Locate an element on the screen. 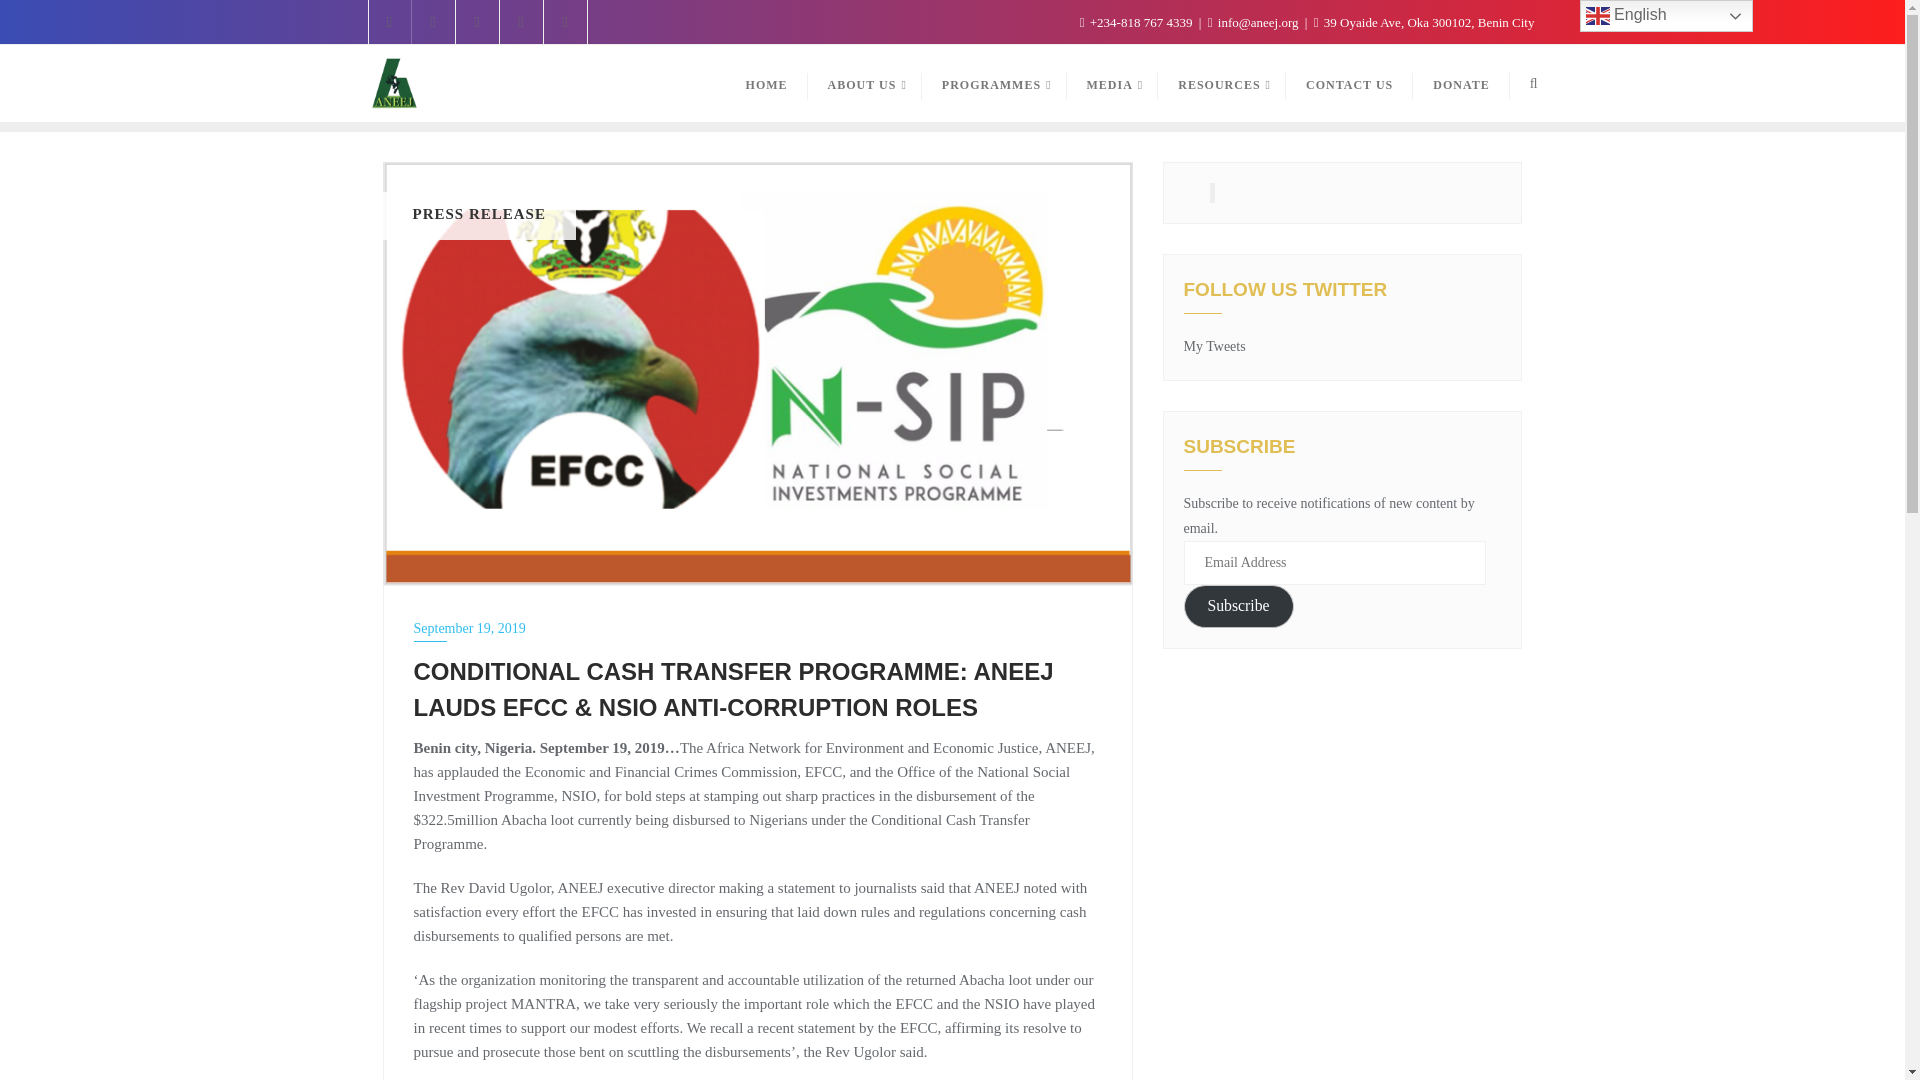 The image size is (1920, 1080). DONATE is located at coordinates (1461, 84).